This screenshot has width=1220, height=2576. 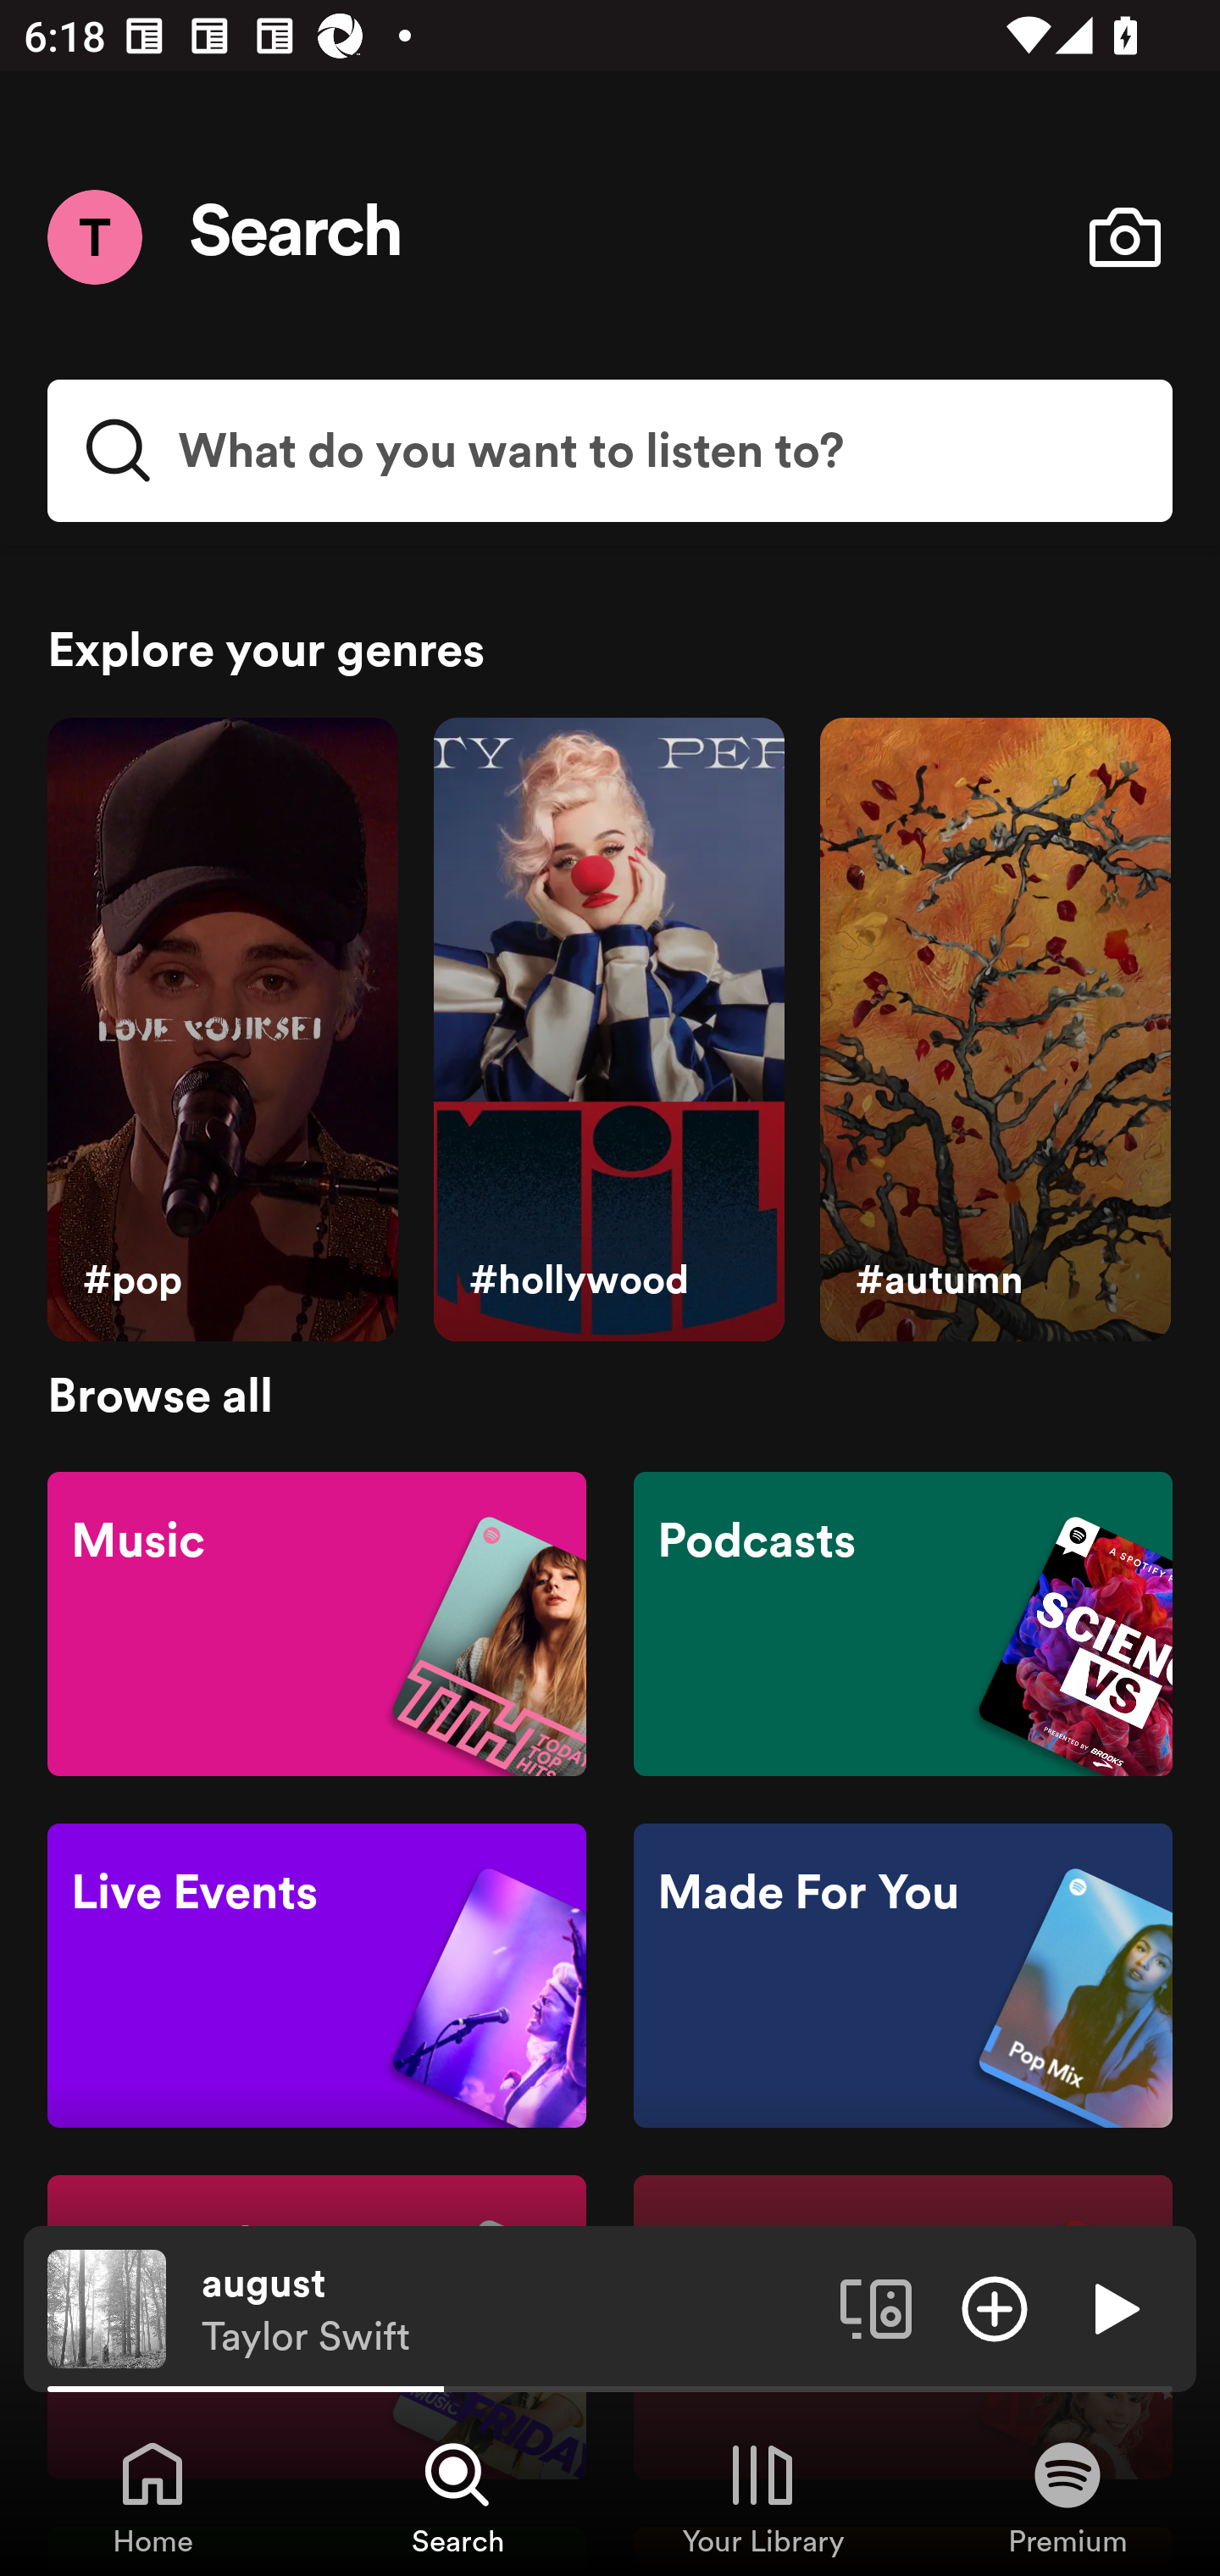 What do you see at coordinates (317, 1622) in the screenshot?
I see `Music` at bounding box center [317, 1622].